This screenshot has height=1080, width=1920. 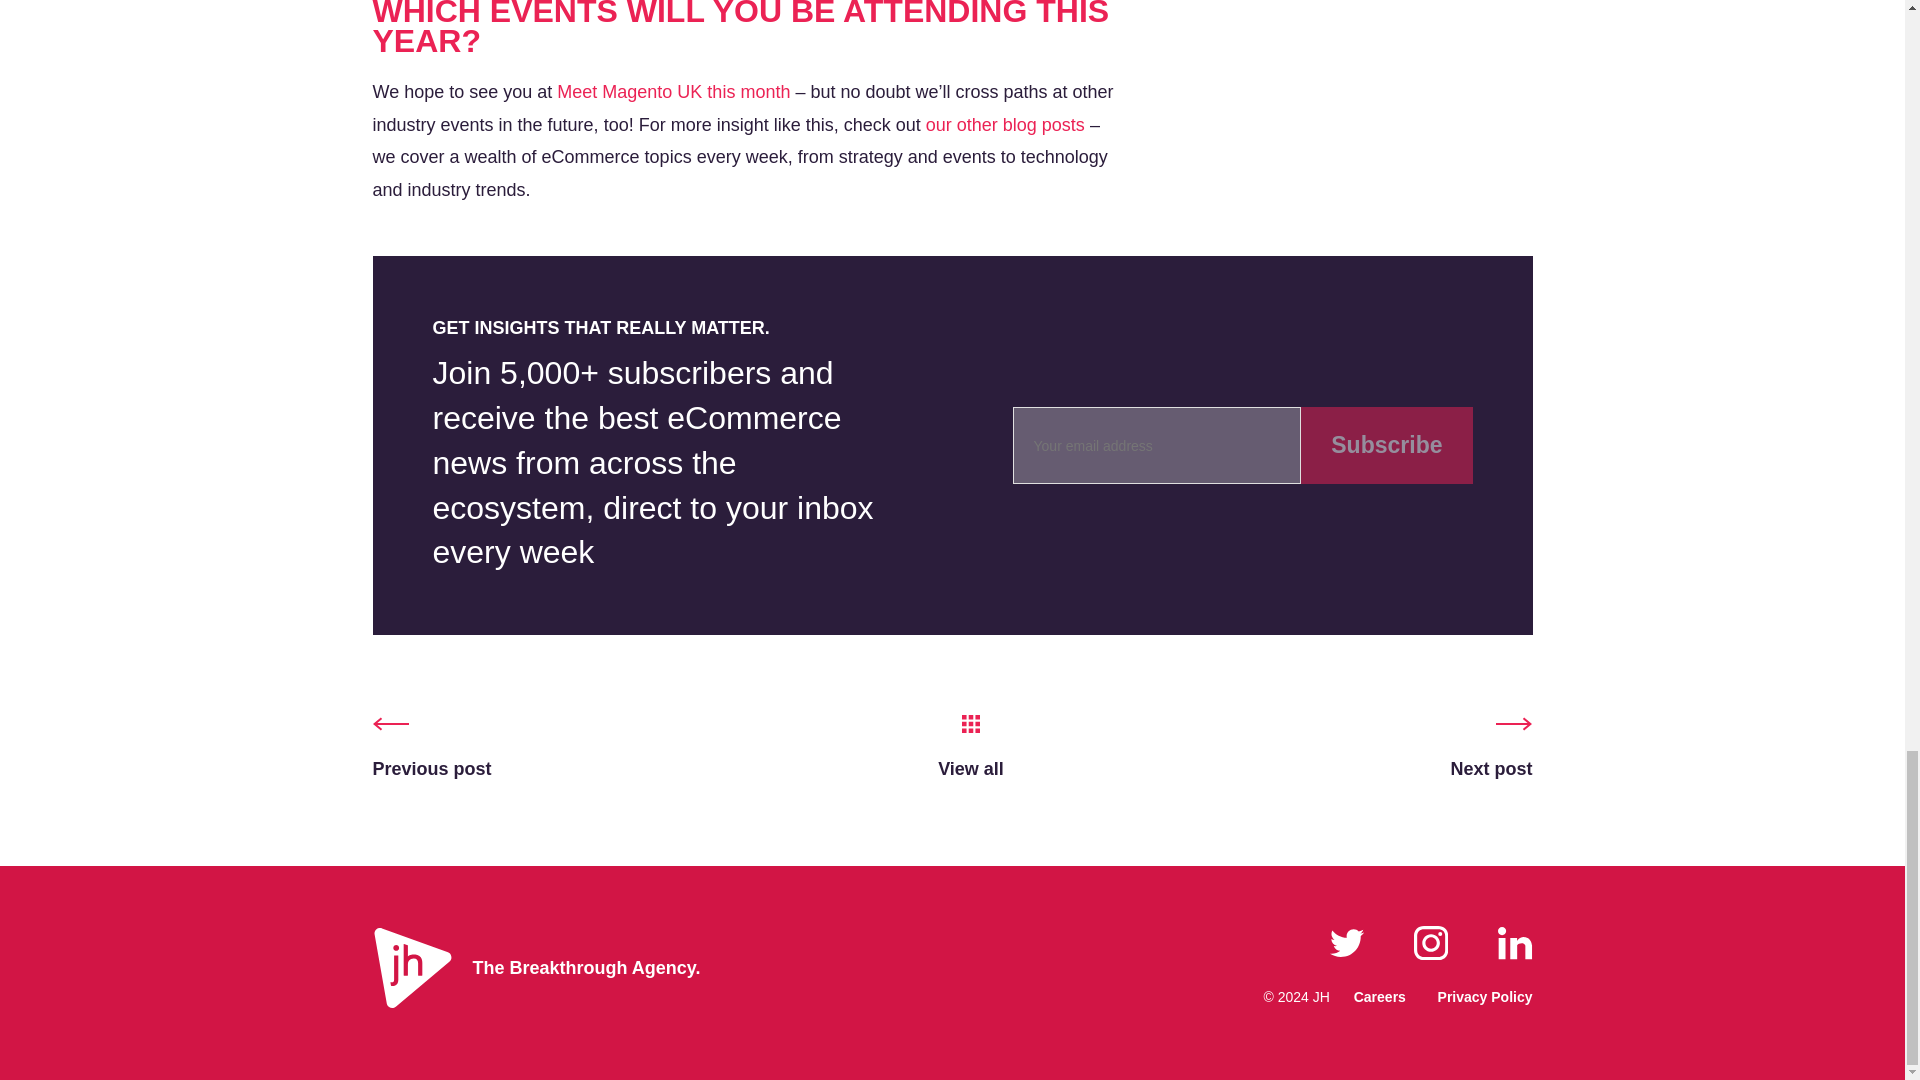 I want to click on Careers, so click(x=1379, y=996).